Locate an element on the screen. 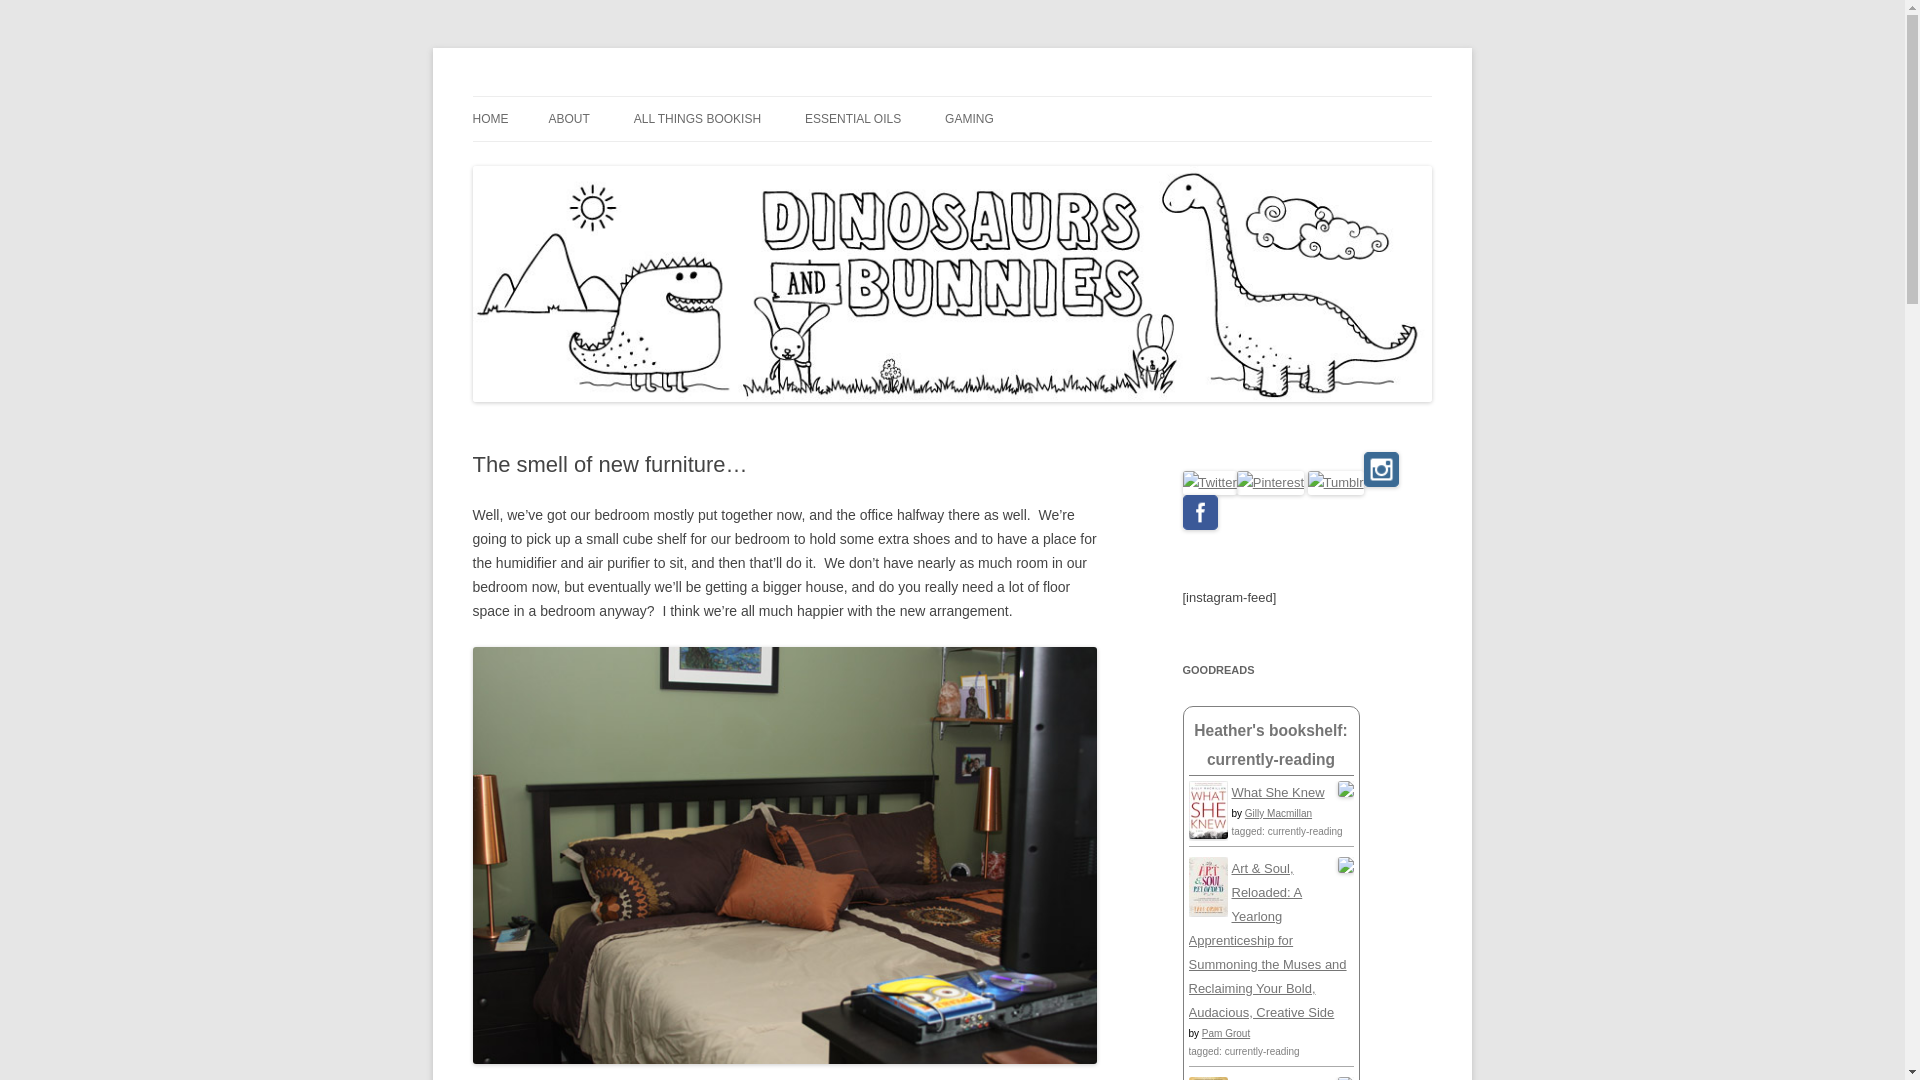 The image size is (1920, 1080). Twitter is located at coordinates (1209, 482).